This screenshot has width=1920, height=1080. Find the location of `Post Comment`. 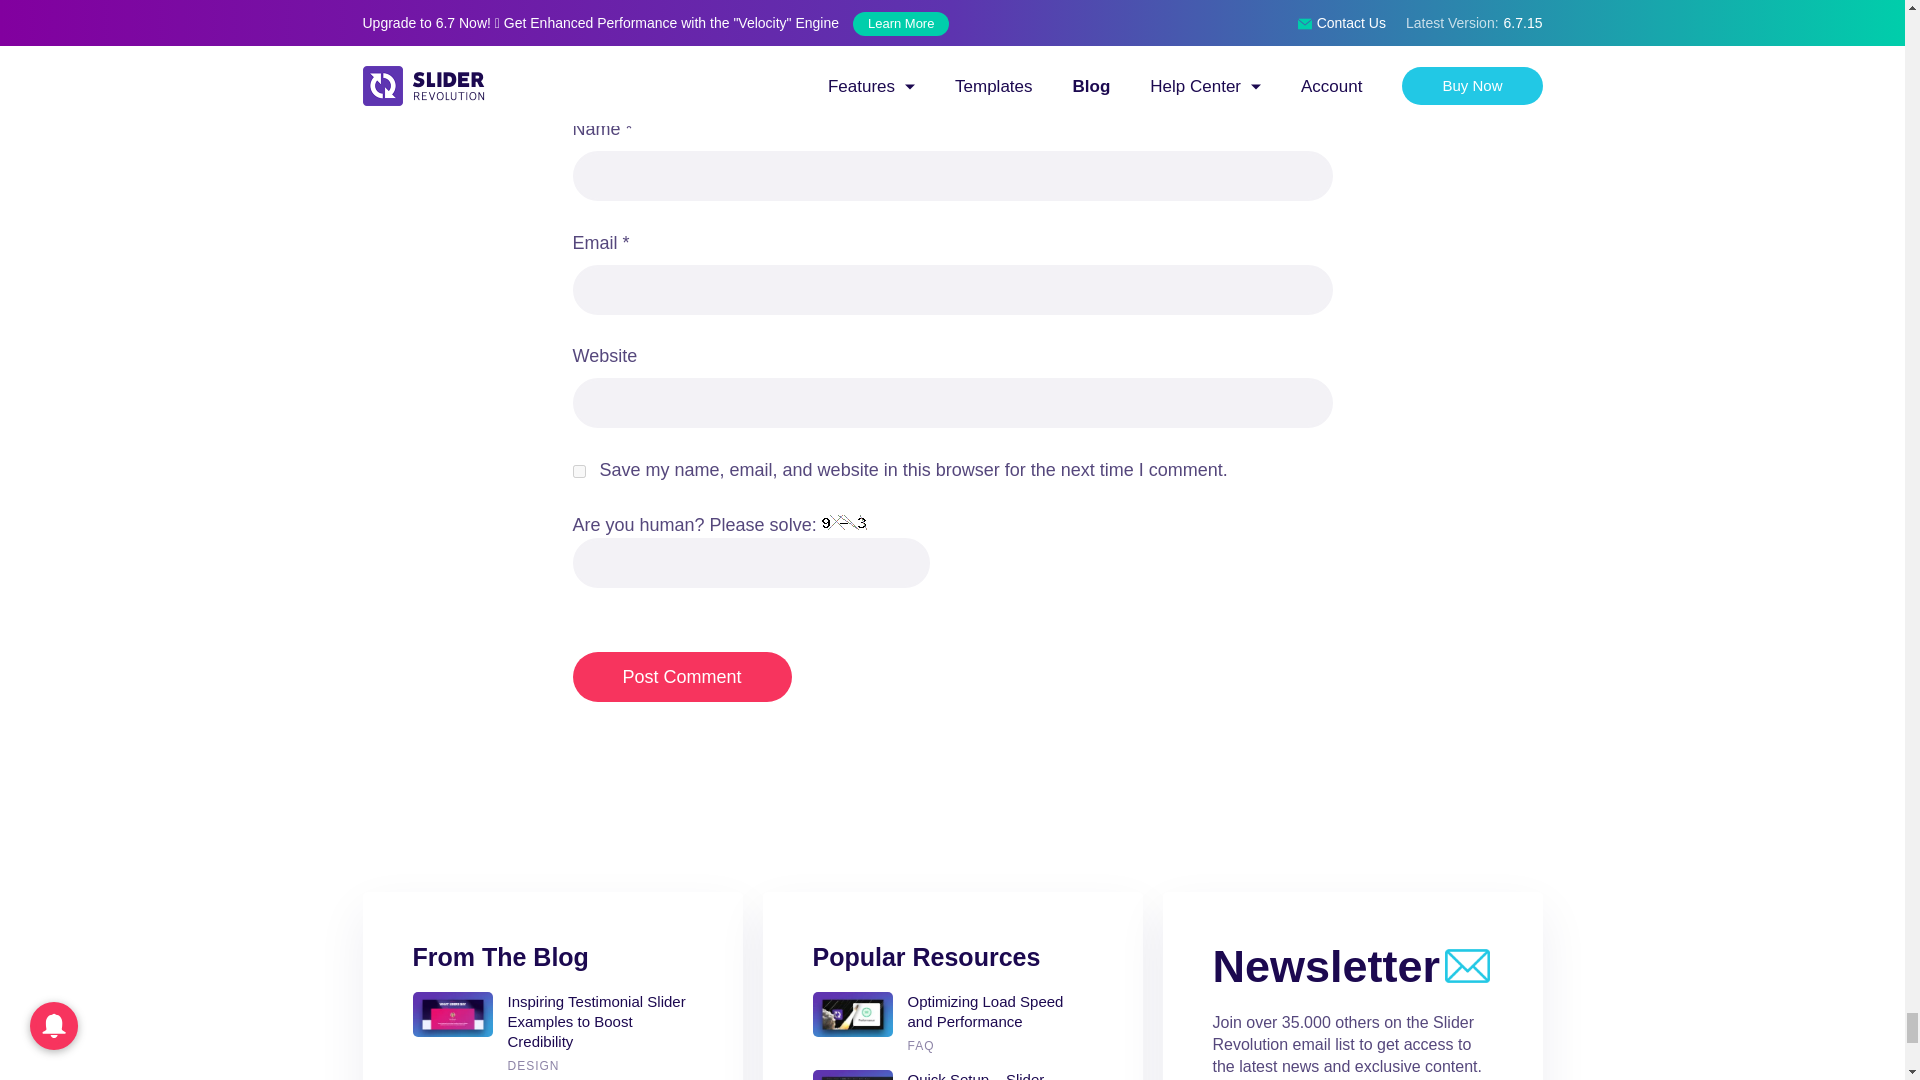

Post Comment is located at coordinates (682, 677).